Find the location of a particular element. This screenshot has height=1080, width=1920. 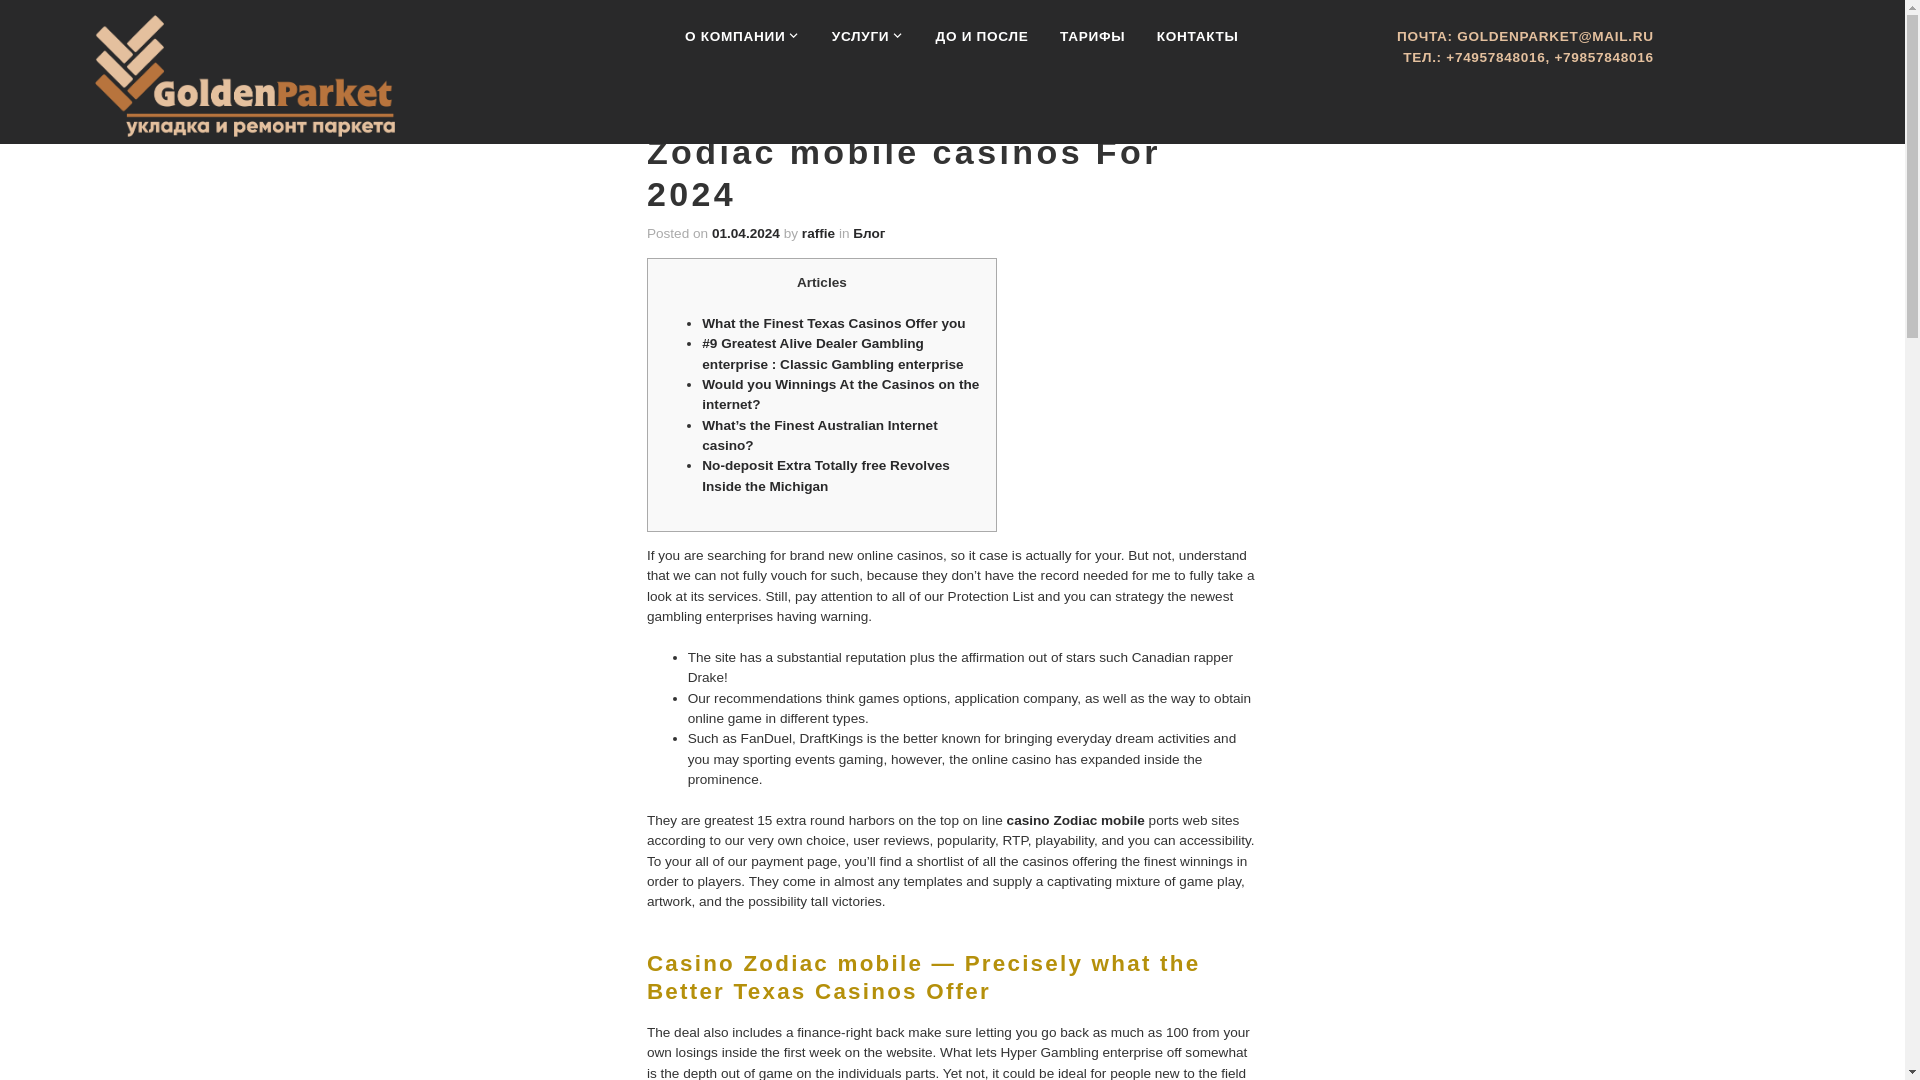

01.04.2024 is located at coordinates (746, 234).